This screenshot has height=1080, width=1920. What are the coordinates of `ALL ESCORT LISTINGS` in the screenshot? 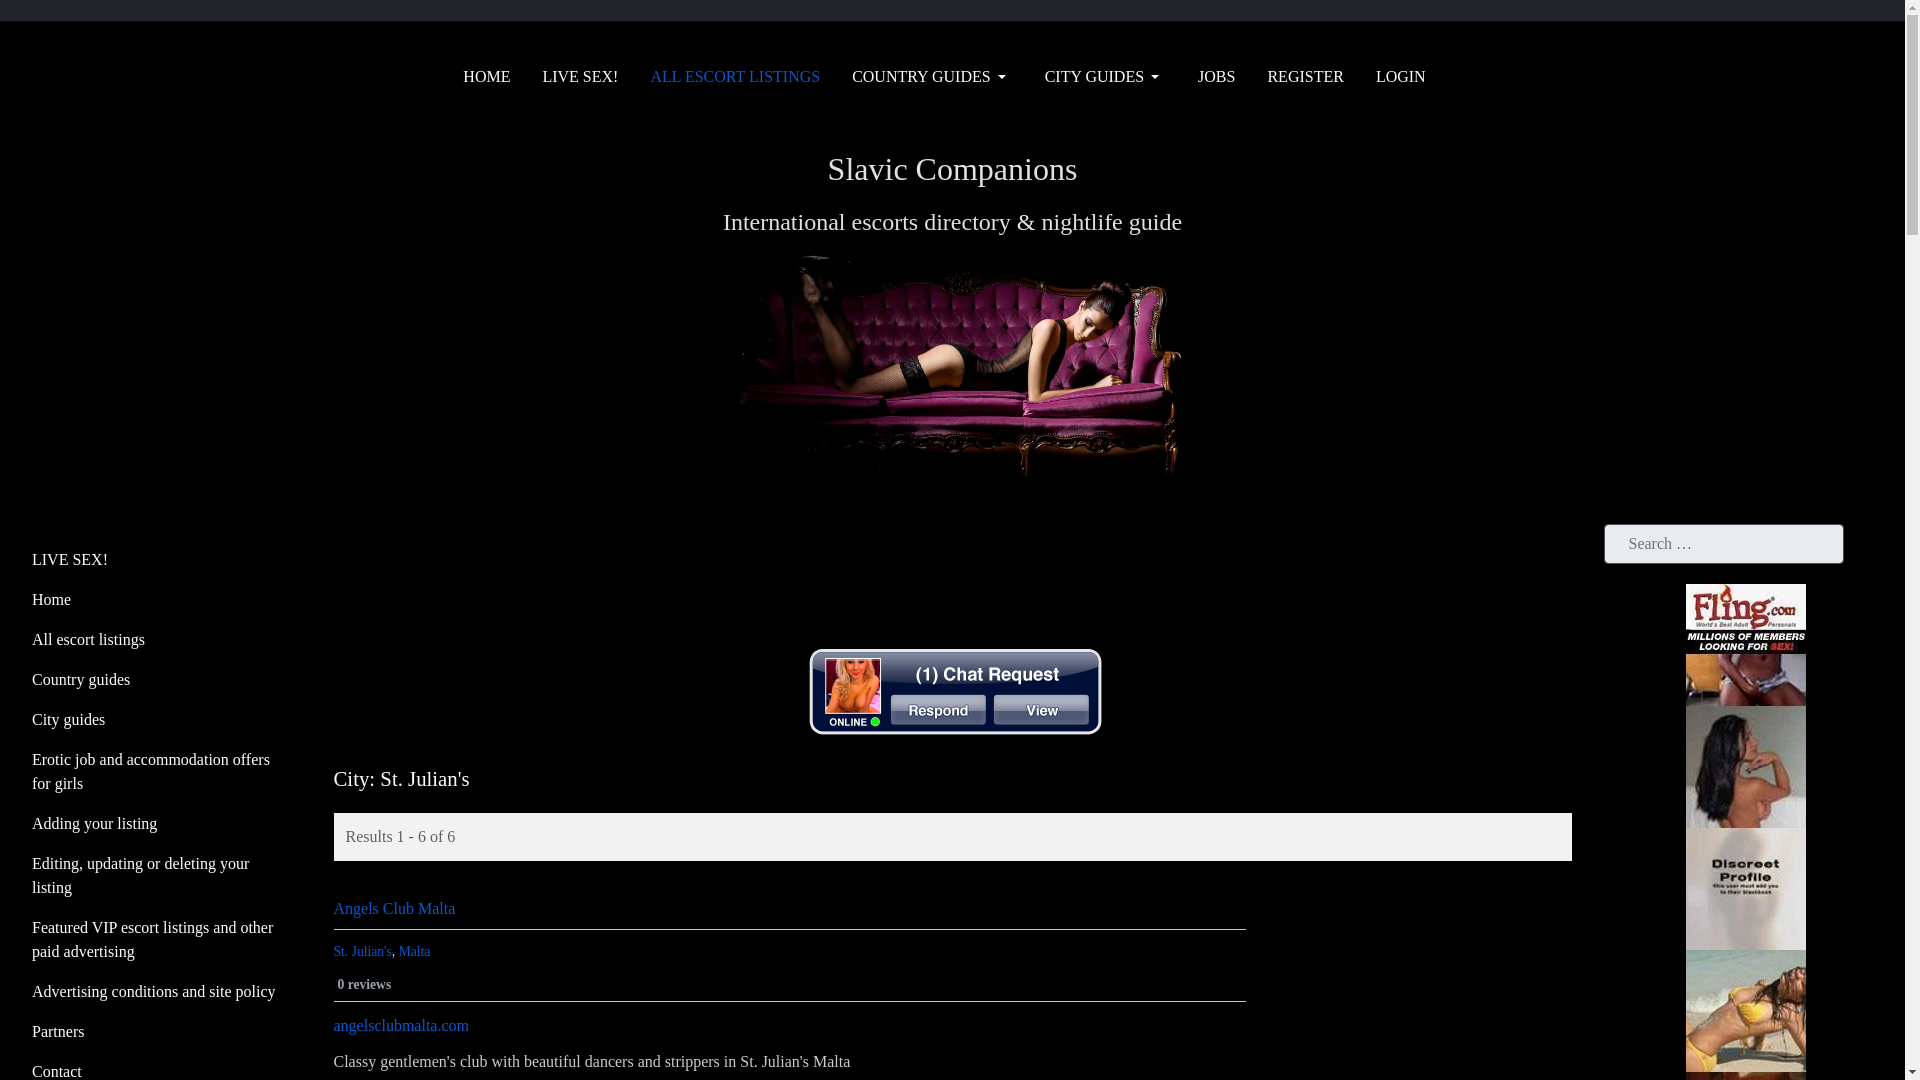 It's located at (734, 76).